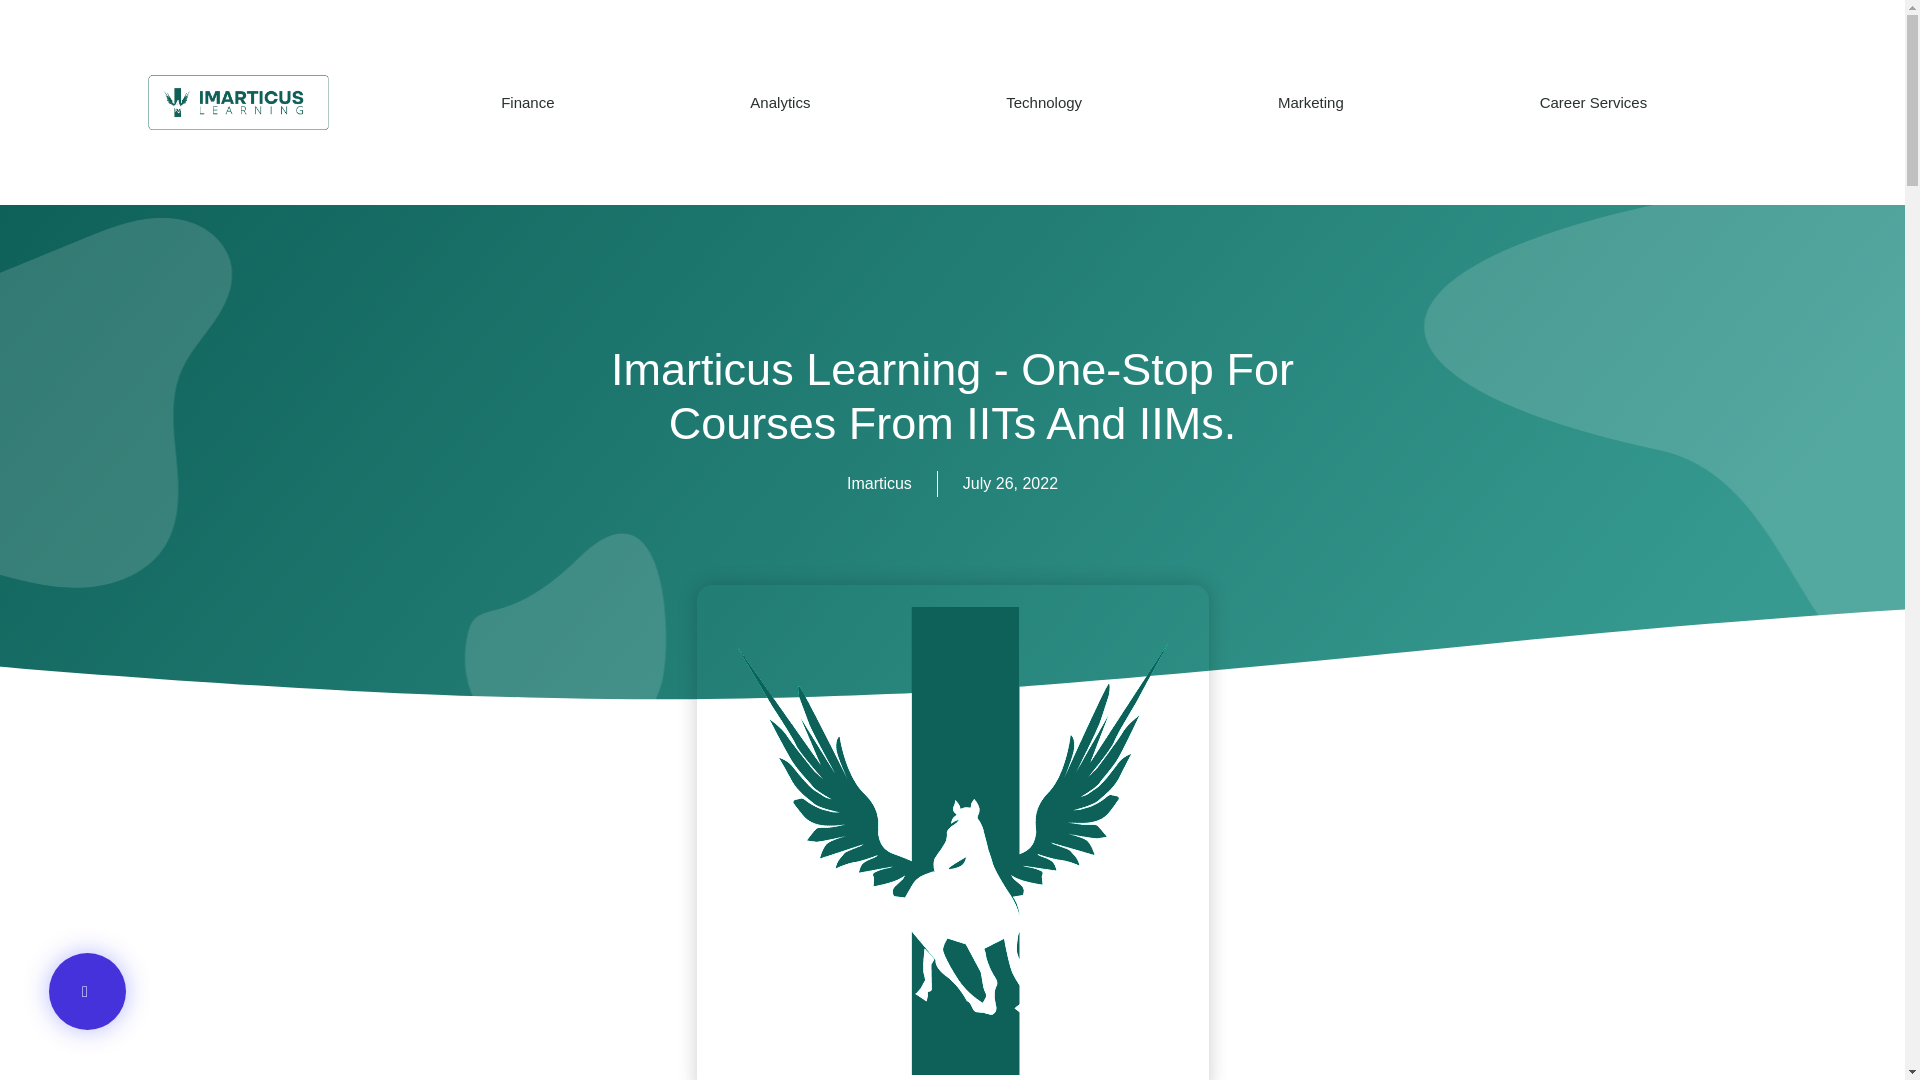  Describe the element at coordinates (780, 102) in the screenshot. I see `Analytics` at that location.